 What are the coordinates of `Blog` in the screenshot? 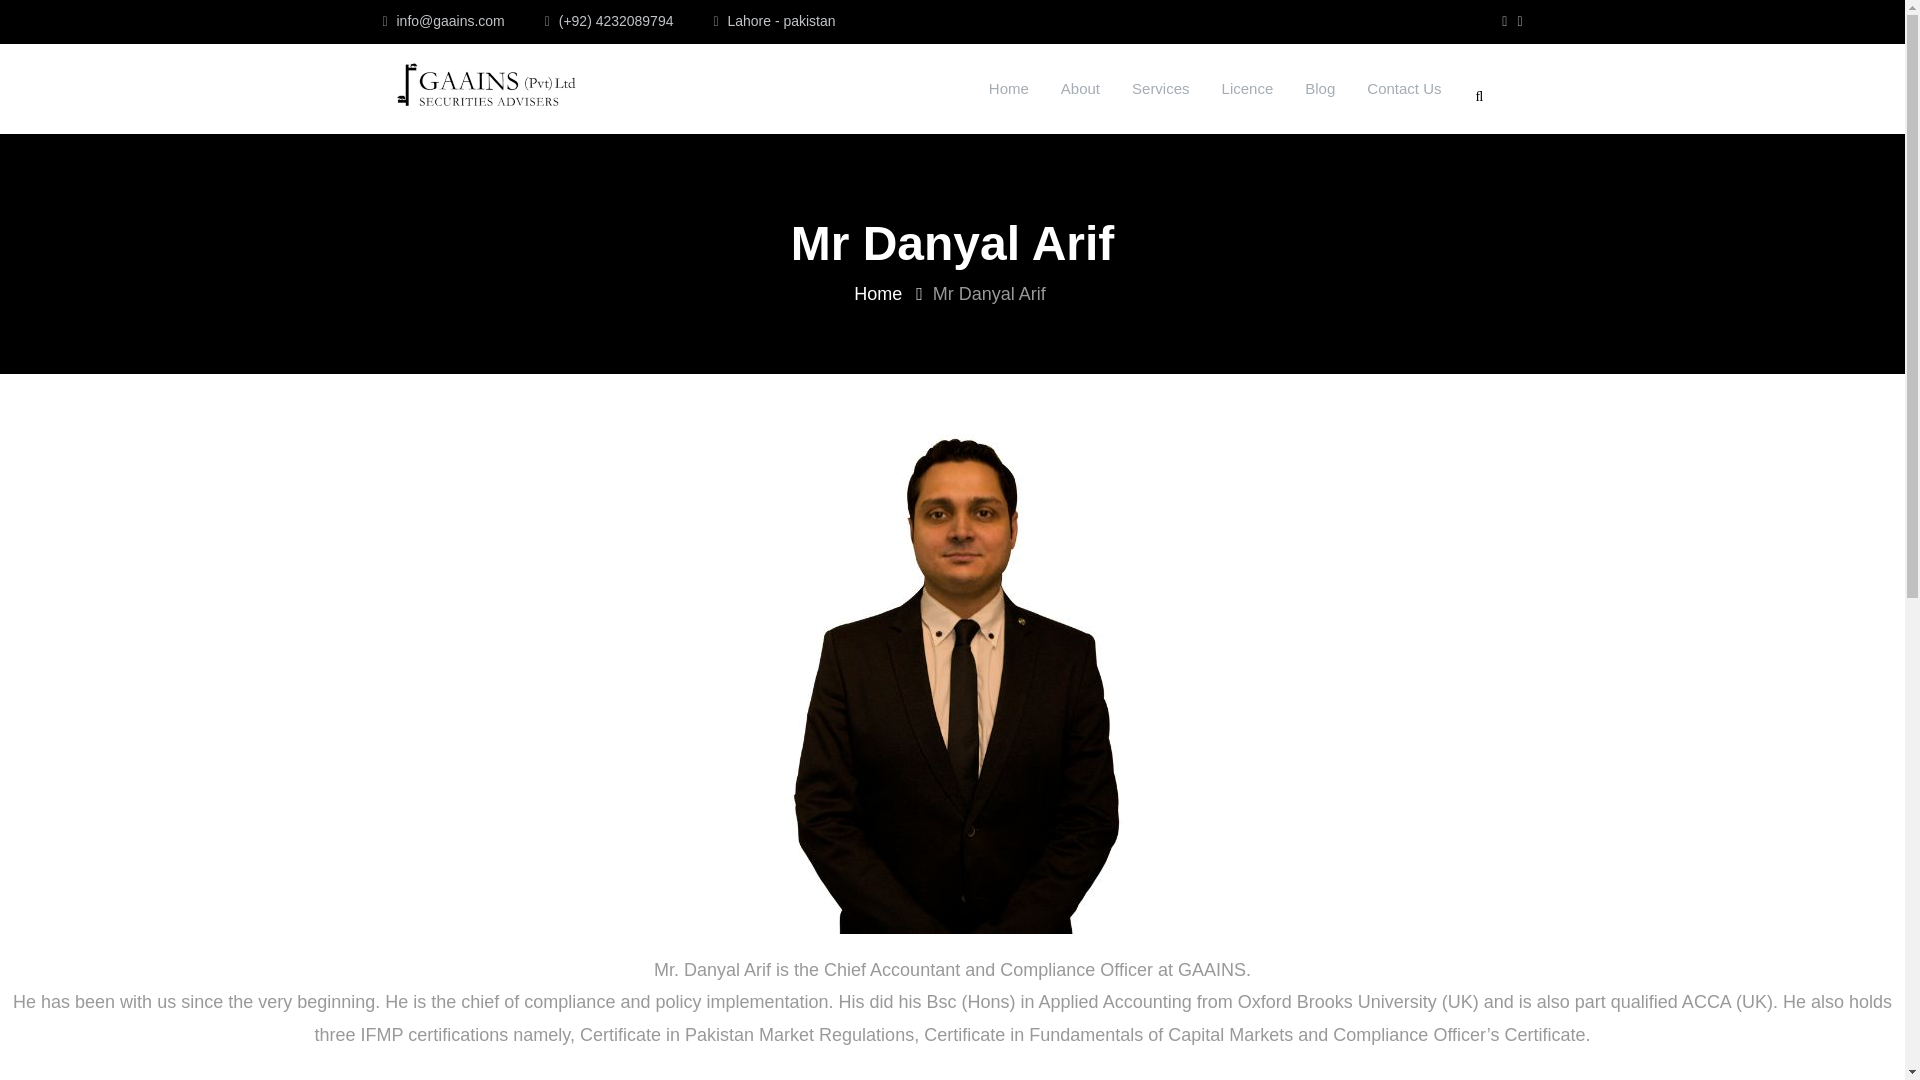 It's located at (1320, 88).